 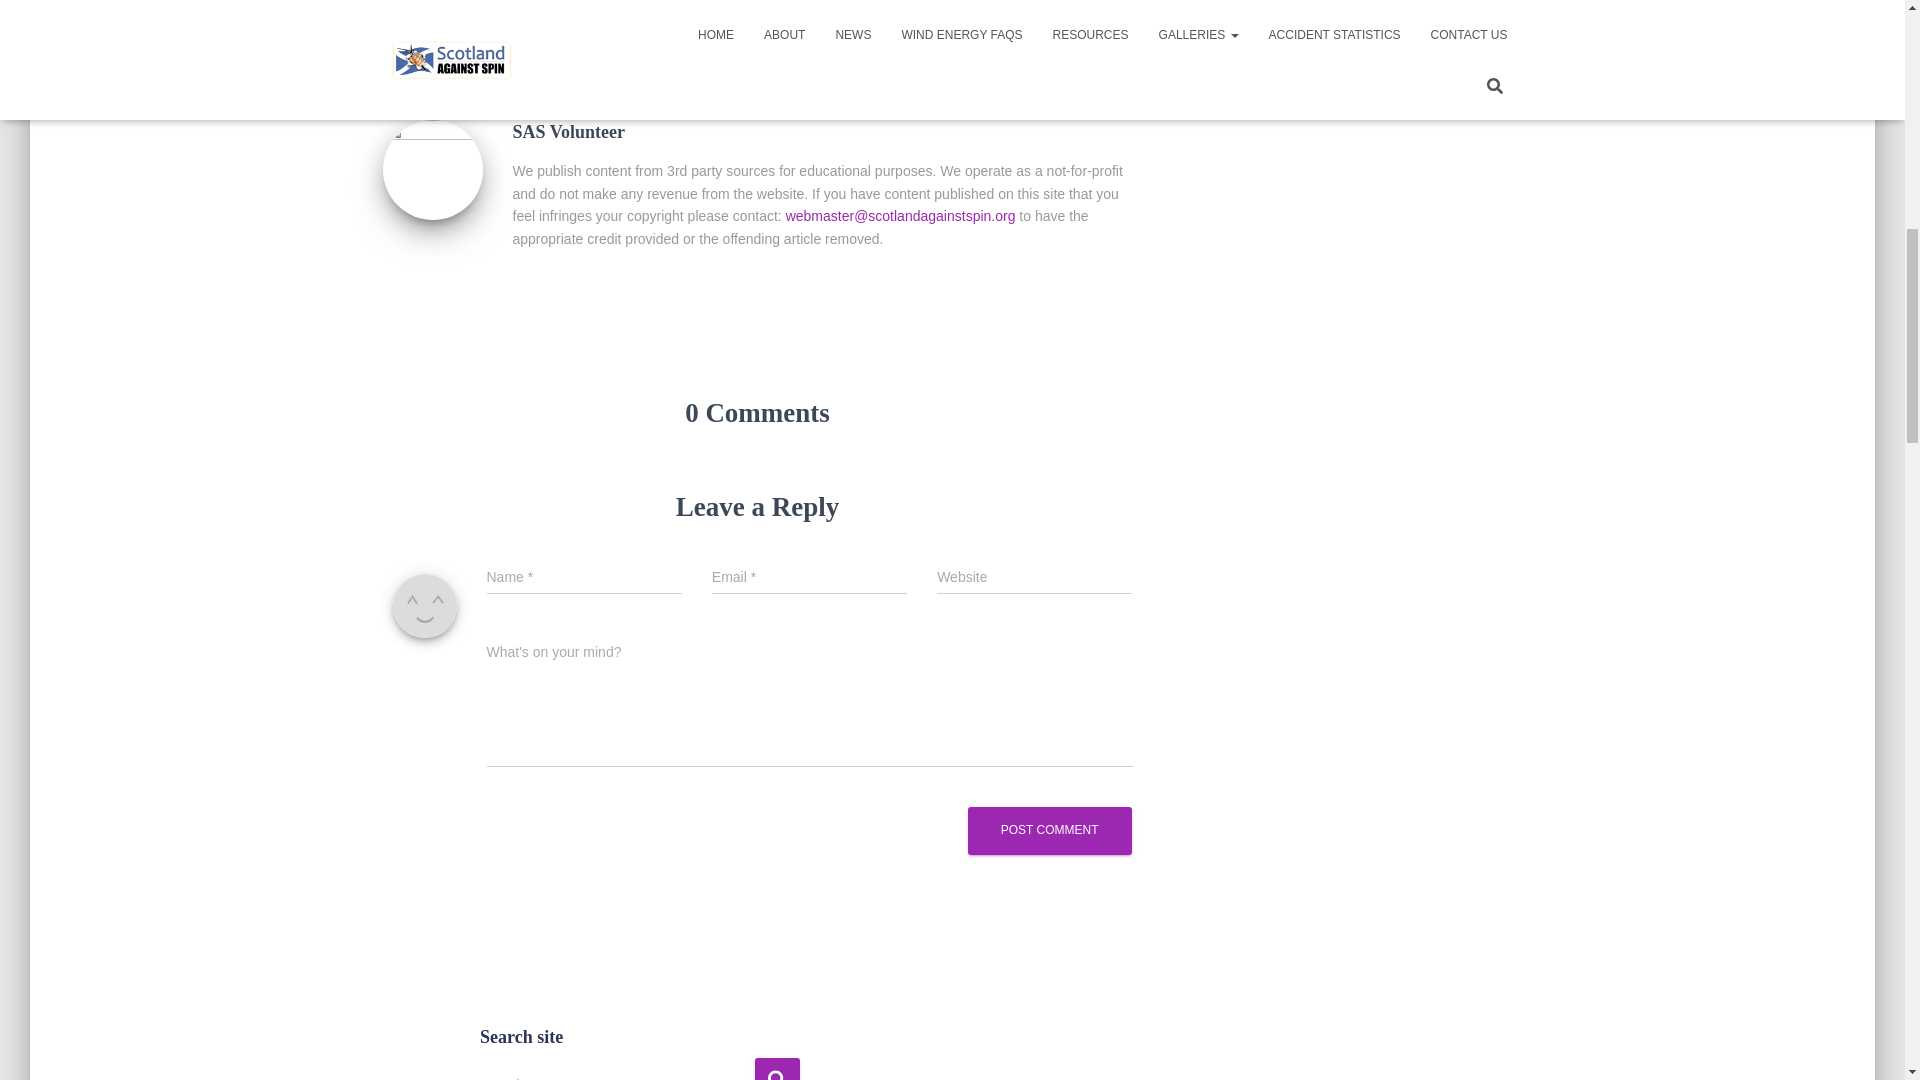 I want to click on OTHER NEWS....., so click(x=517, y=31).